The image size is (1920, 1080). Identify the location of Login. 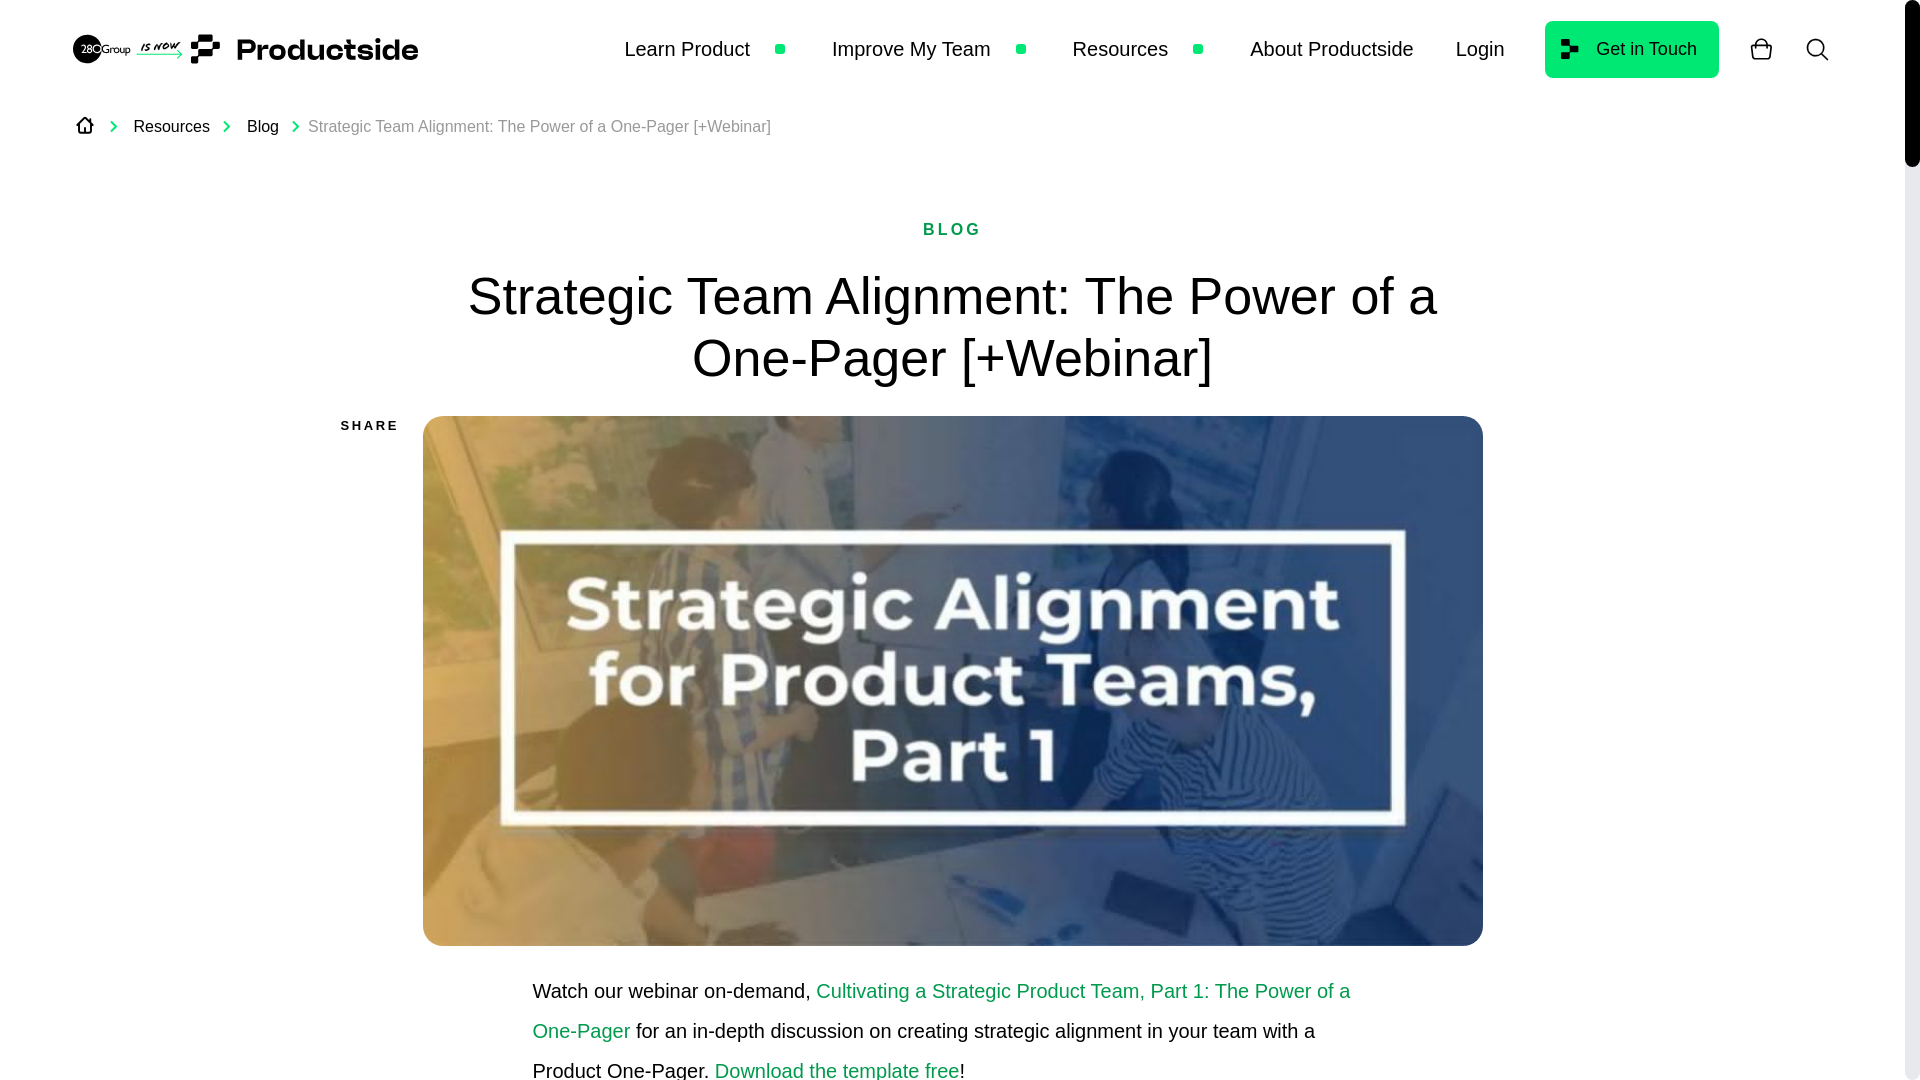
(1480, 48).